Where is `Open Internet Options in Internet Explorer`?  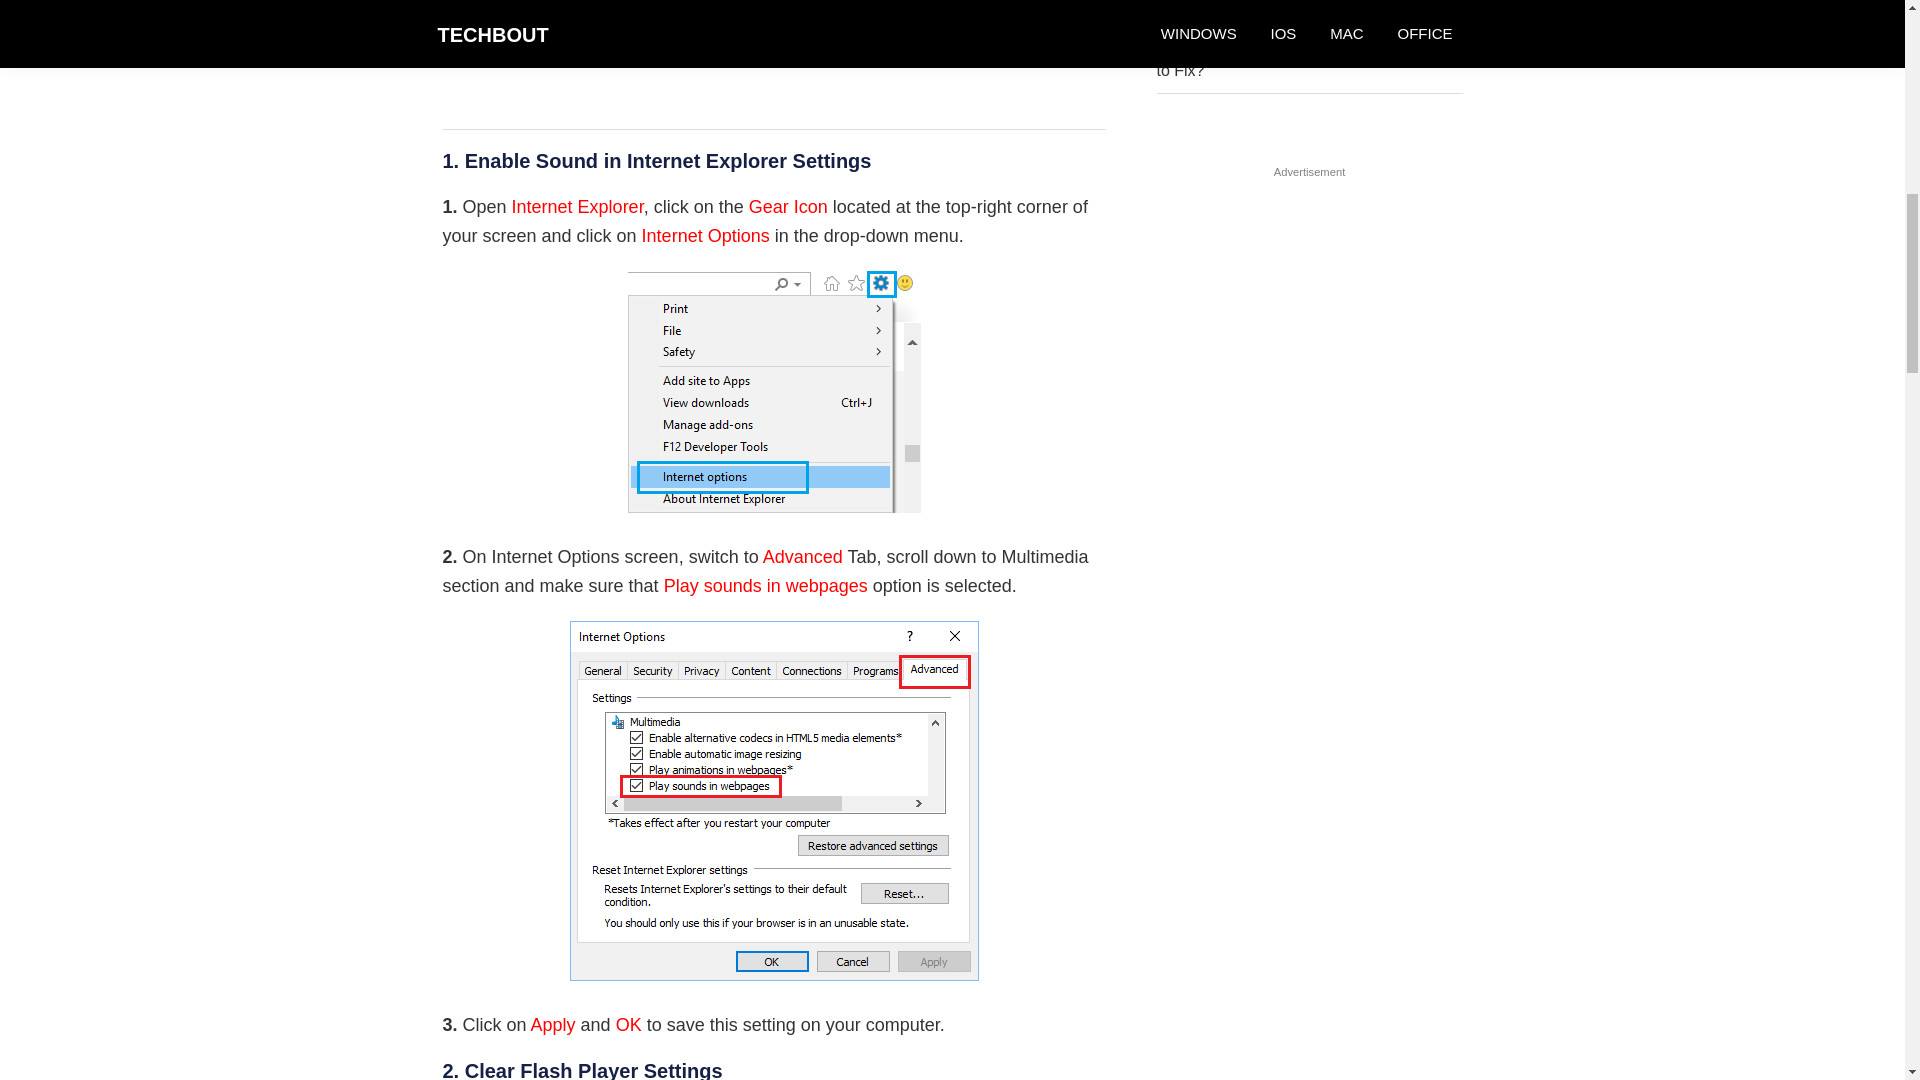 Open Internet Options in Internet Explorer is located at coordinates (774, 392).